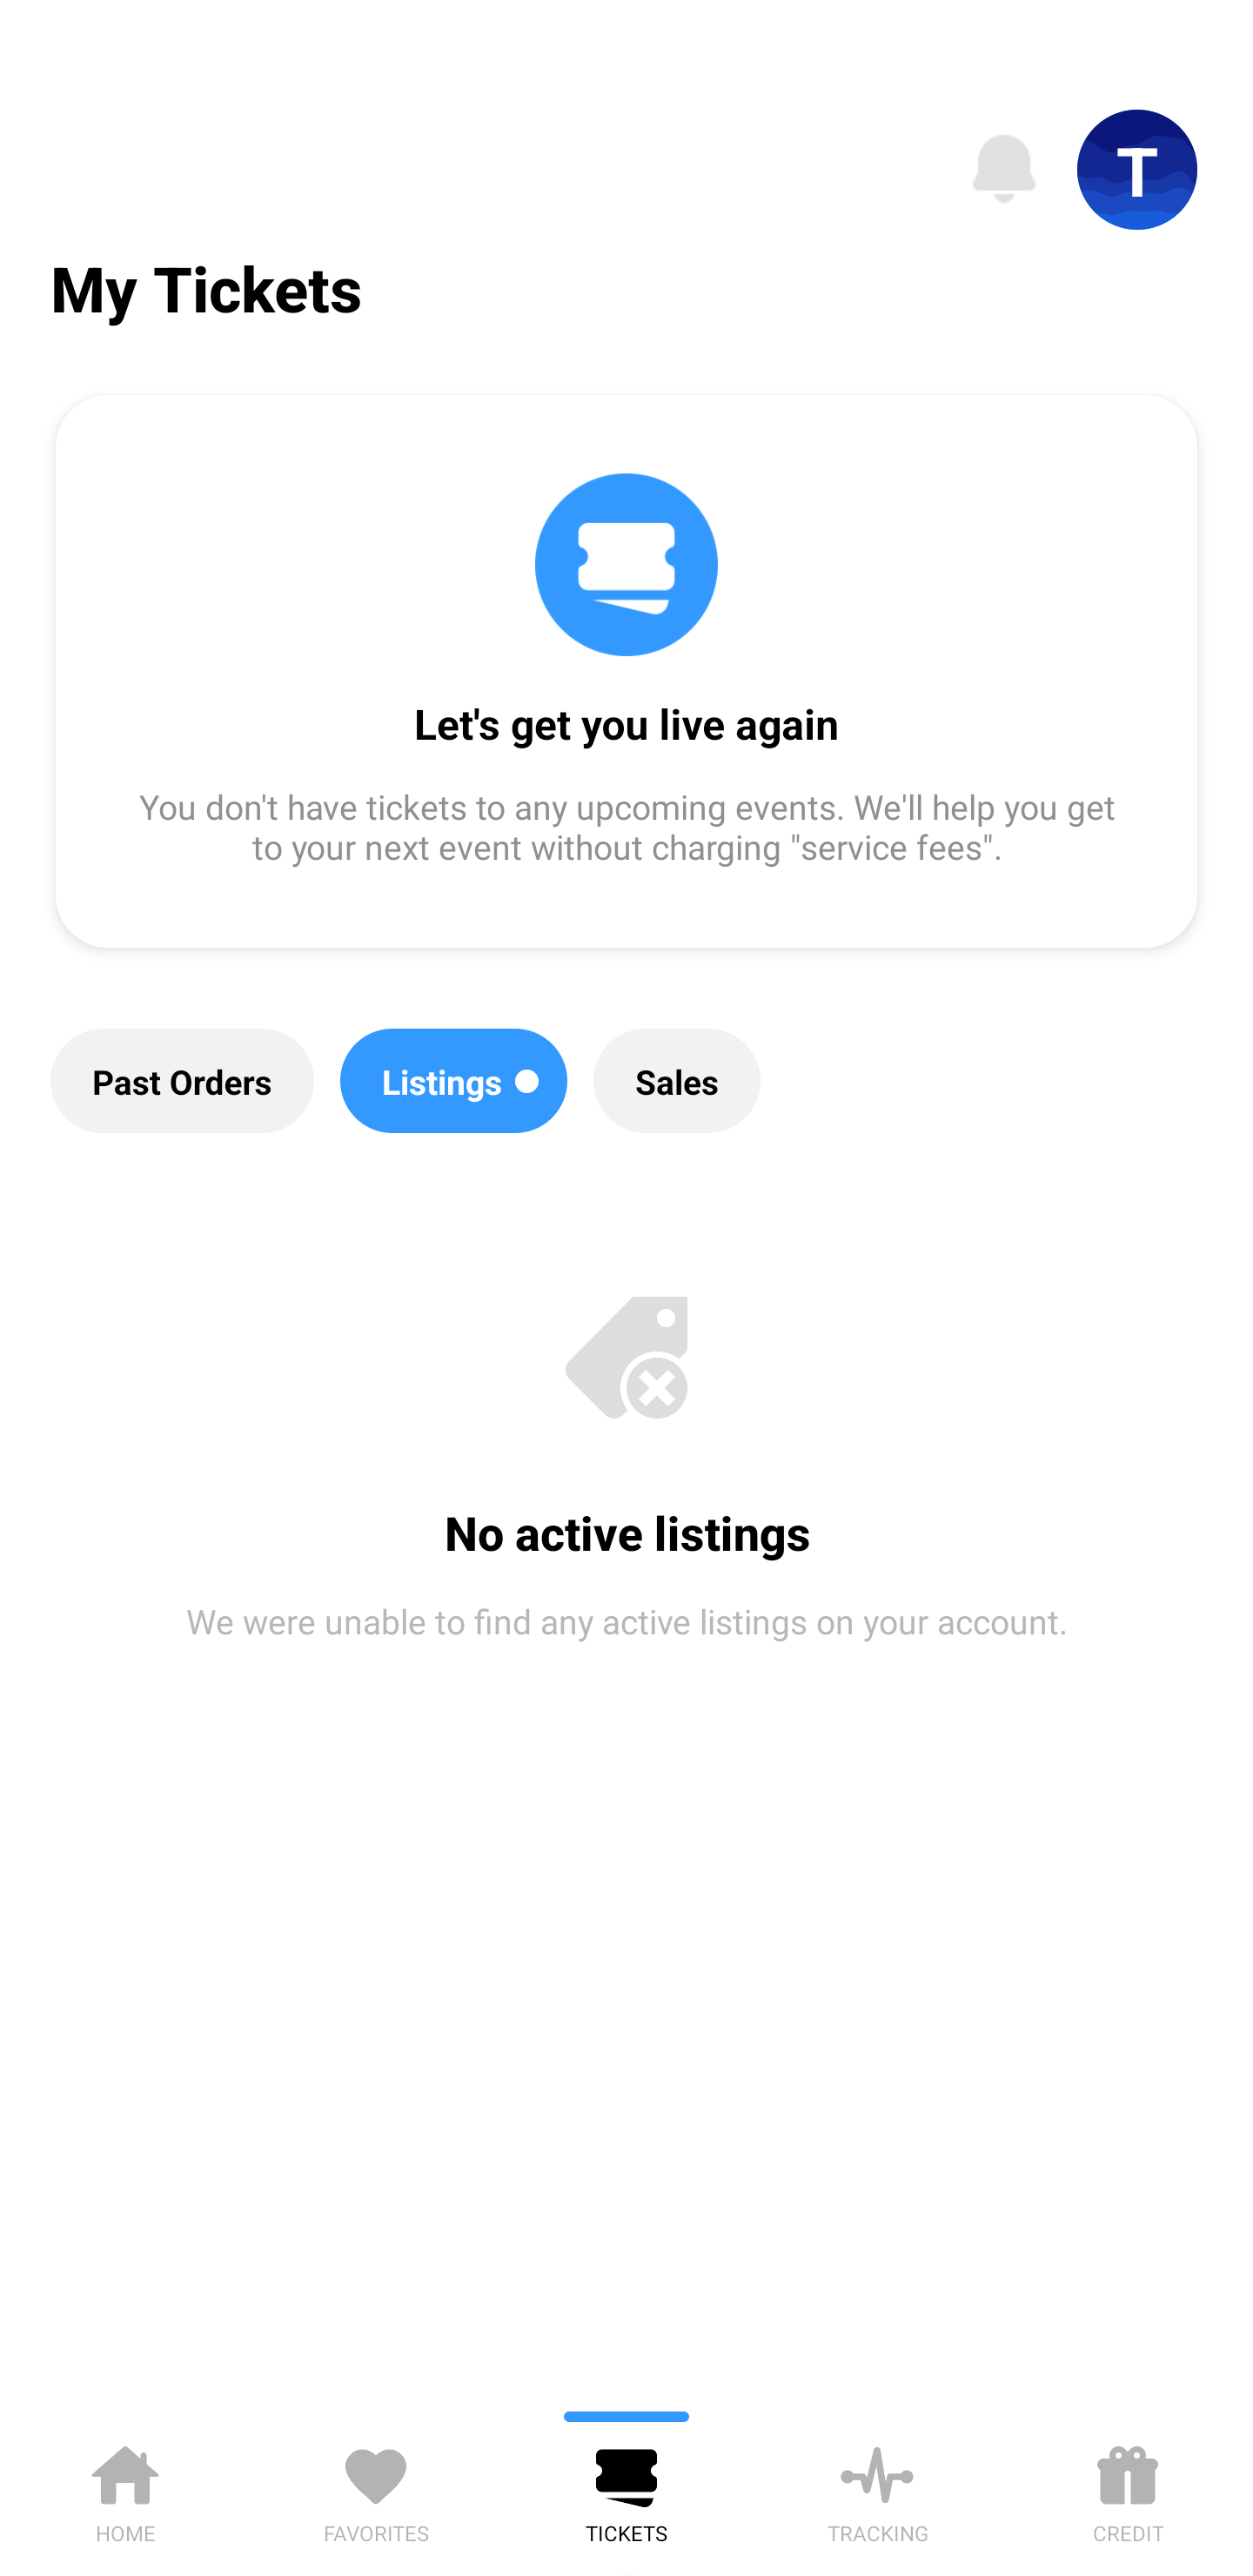  I want to click on Sales, so click(677, 1081).